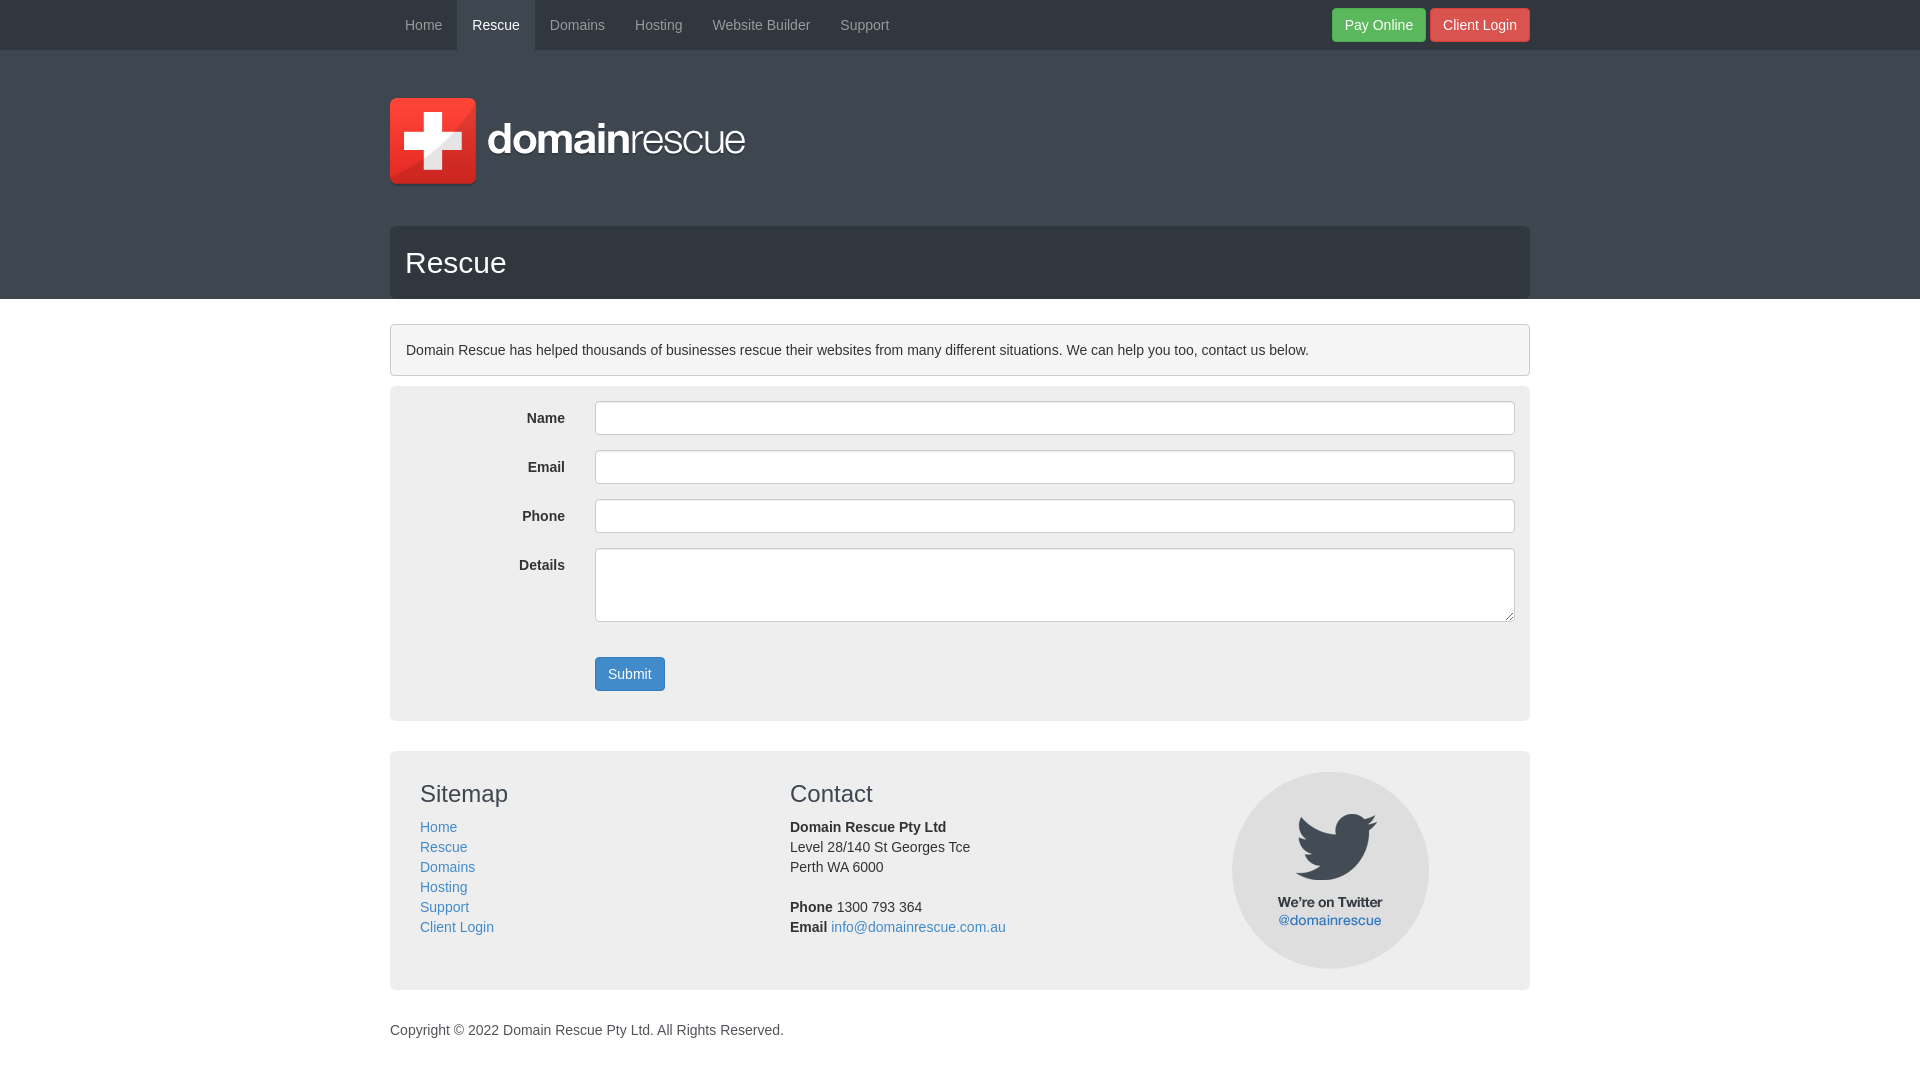 The image size is (1920, 1080). I want to click on Pay Online, so click(1379, 25).